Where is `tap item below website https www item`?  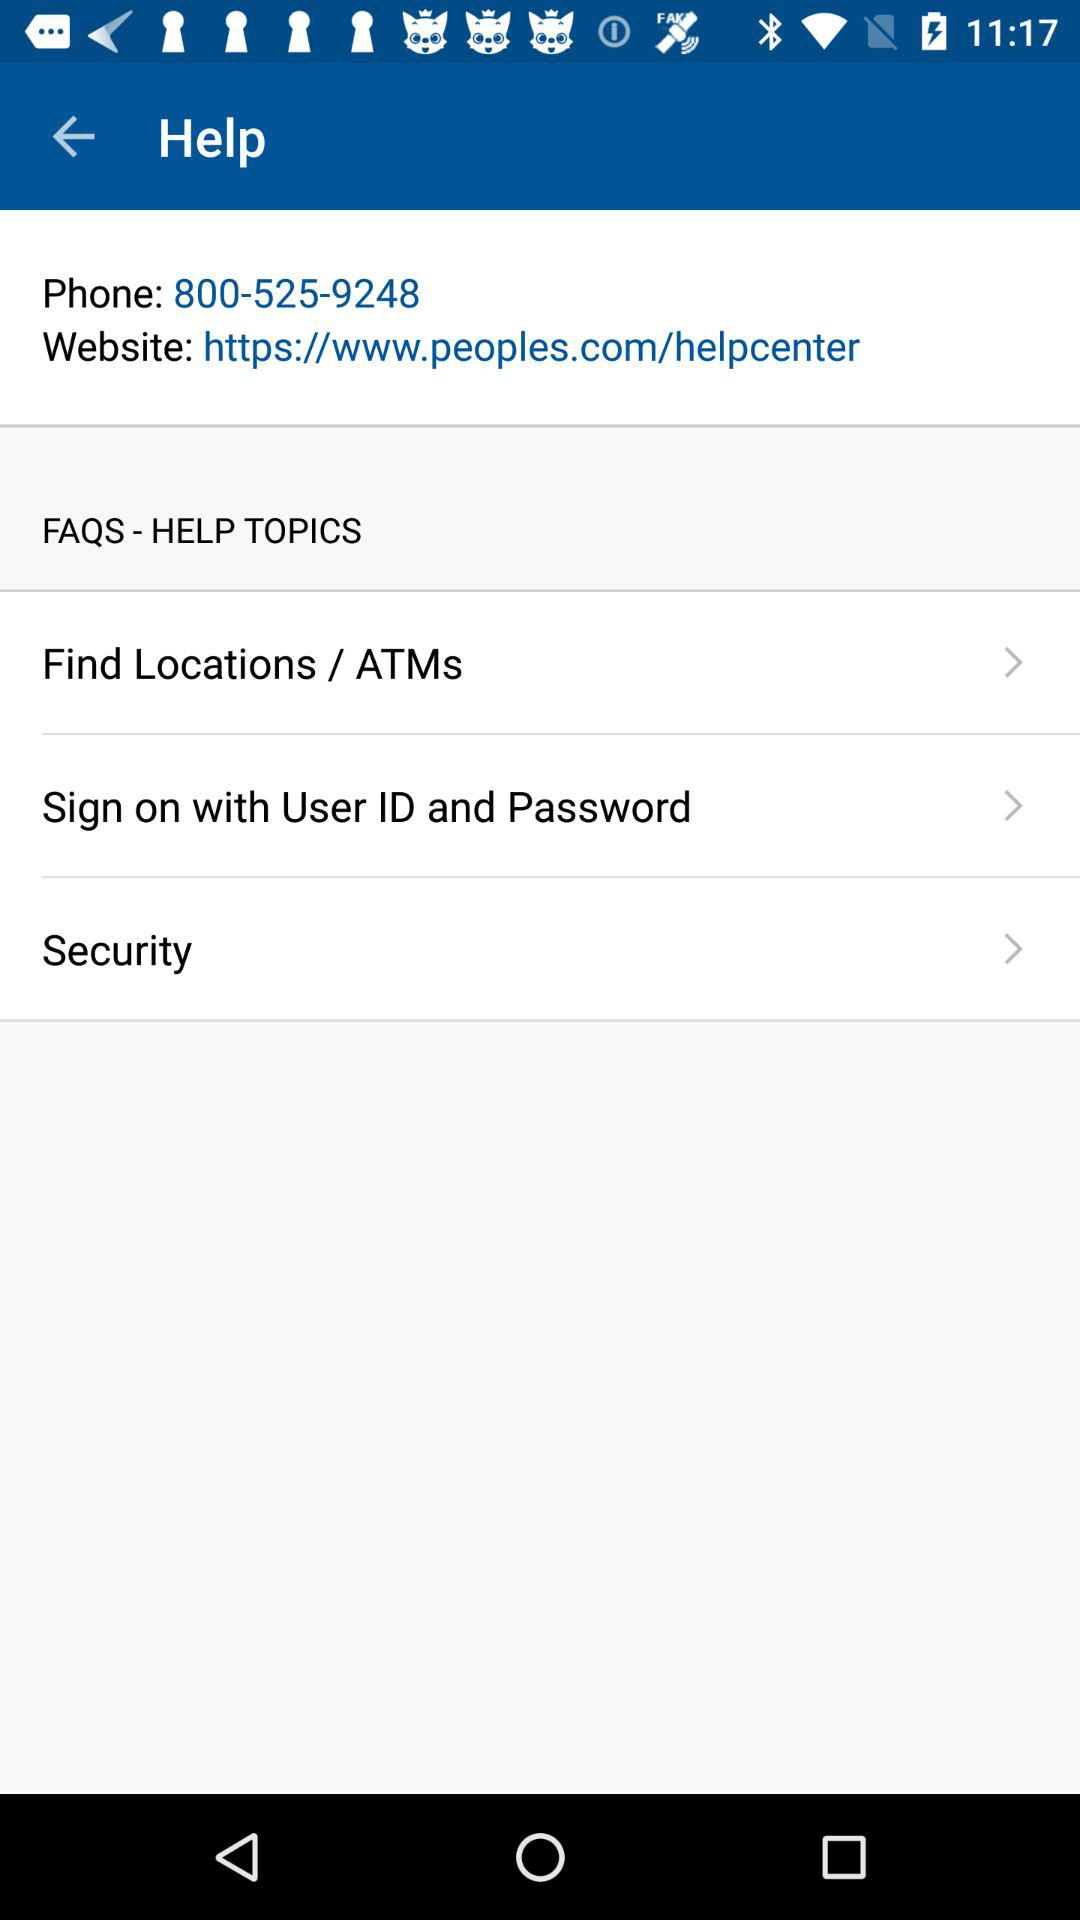
tap item below website https www item is located at coordinates (540, 426).